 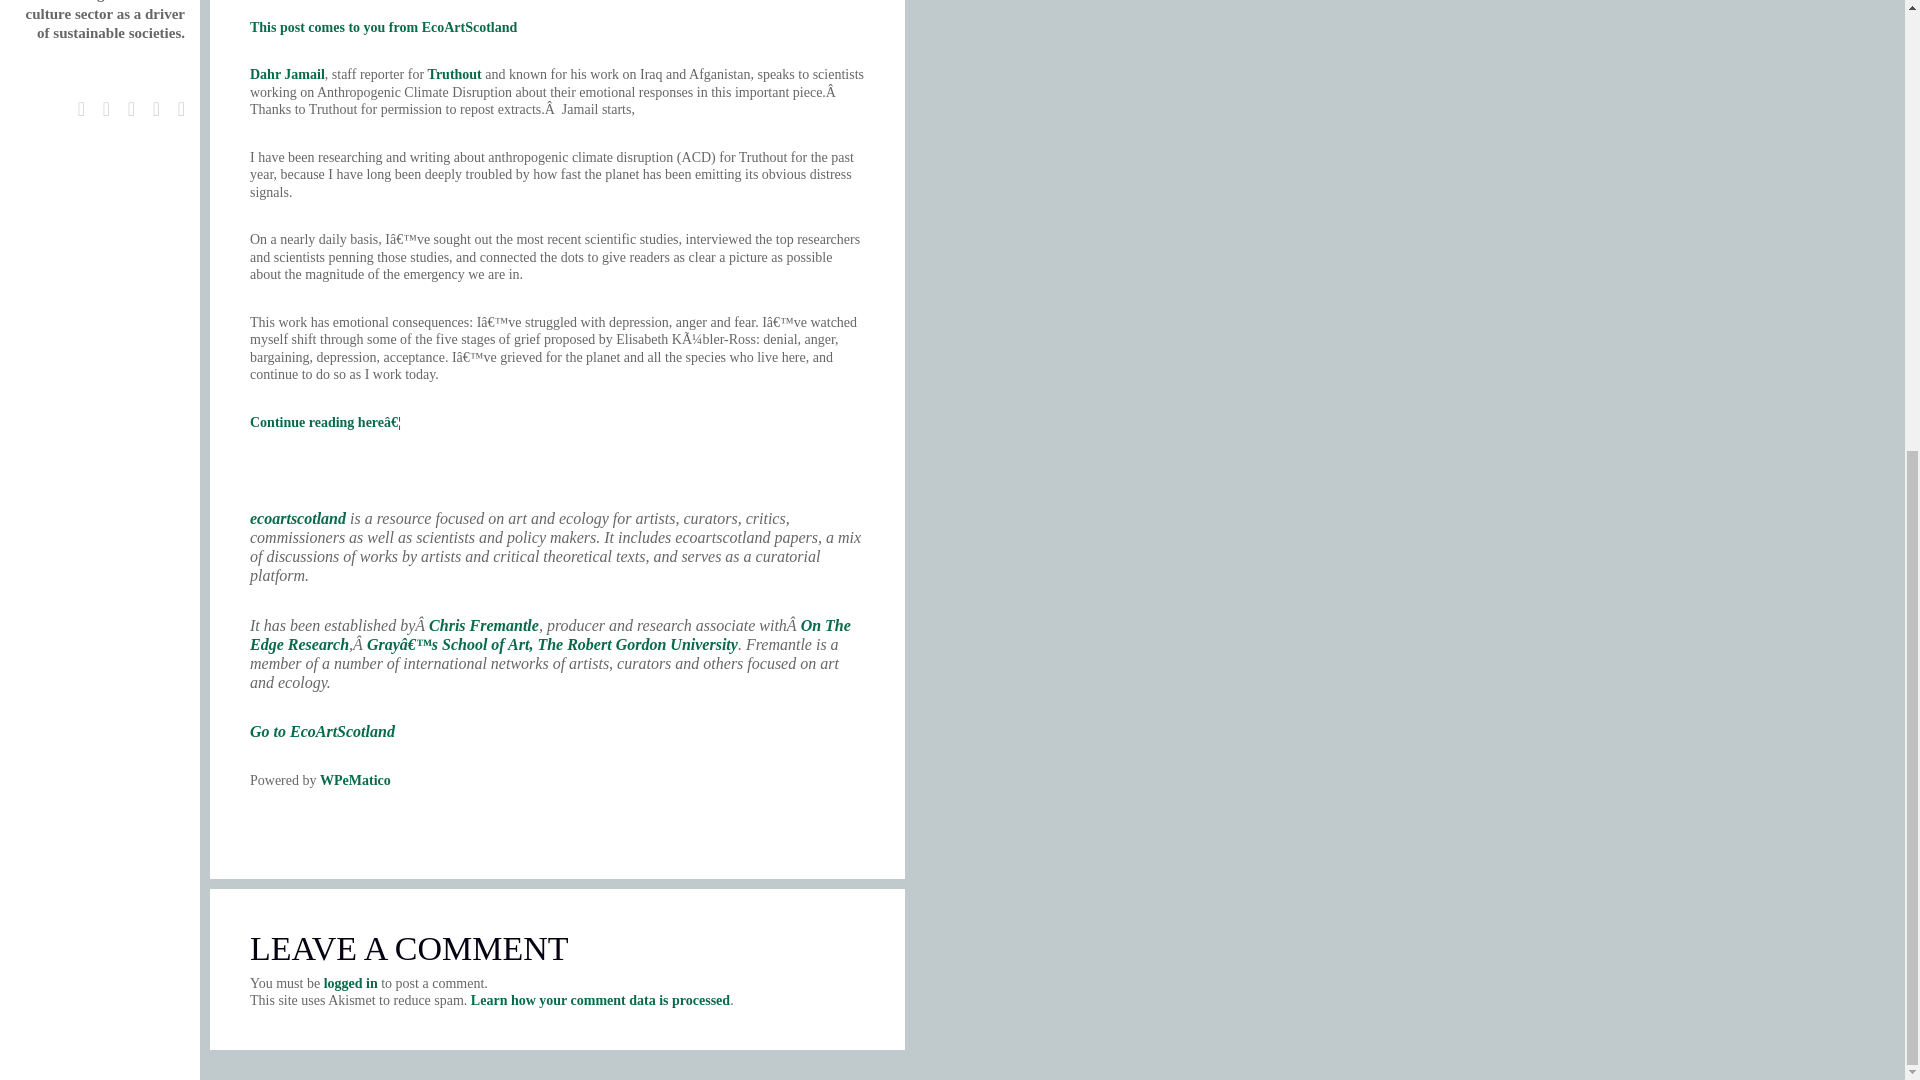 What do you see at coordinates (550, 634) in the screenshot?
I see `On The Edge Research` at bounding box center [550, 634].